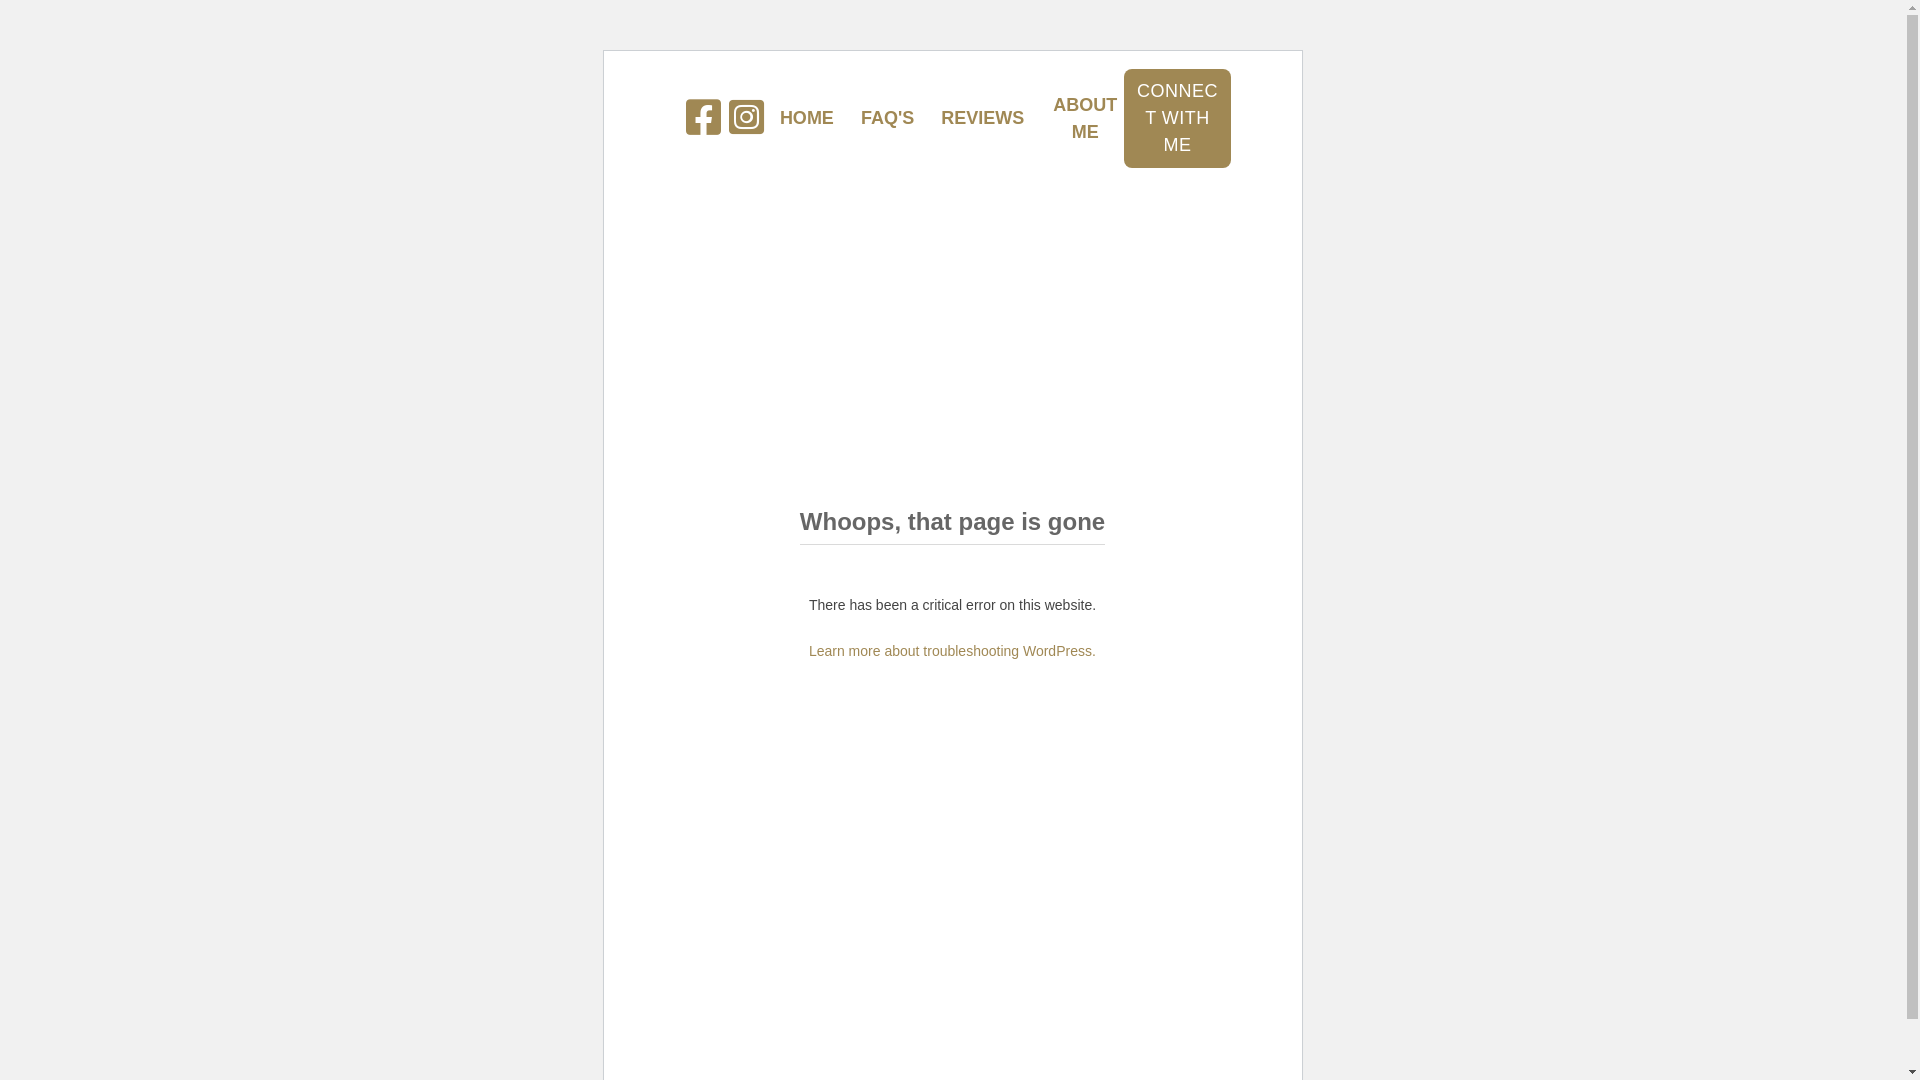  I want to click on CONNECT WITH ME, so click(1178, 118).